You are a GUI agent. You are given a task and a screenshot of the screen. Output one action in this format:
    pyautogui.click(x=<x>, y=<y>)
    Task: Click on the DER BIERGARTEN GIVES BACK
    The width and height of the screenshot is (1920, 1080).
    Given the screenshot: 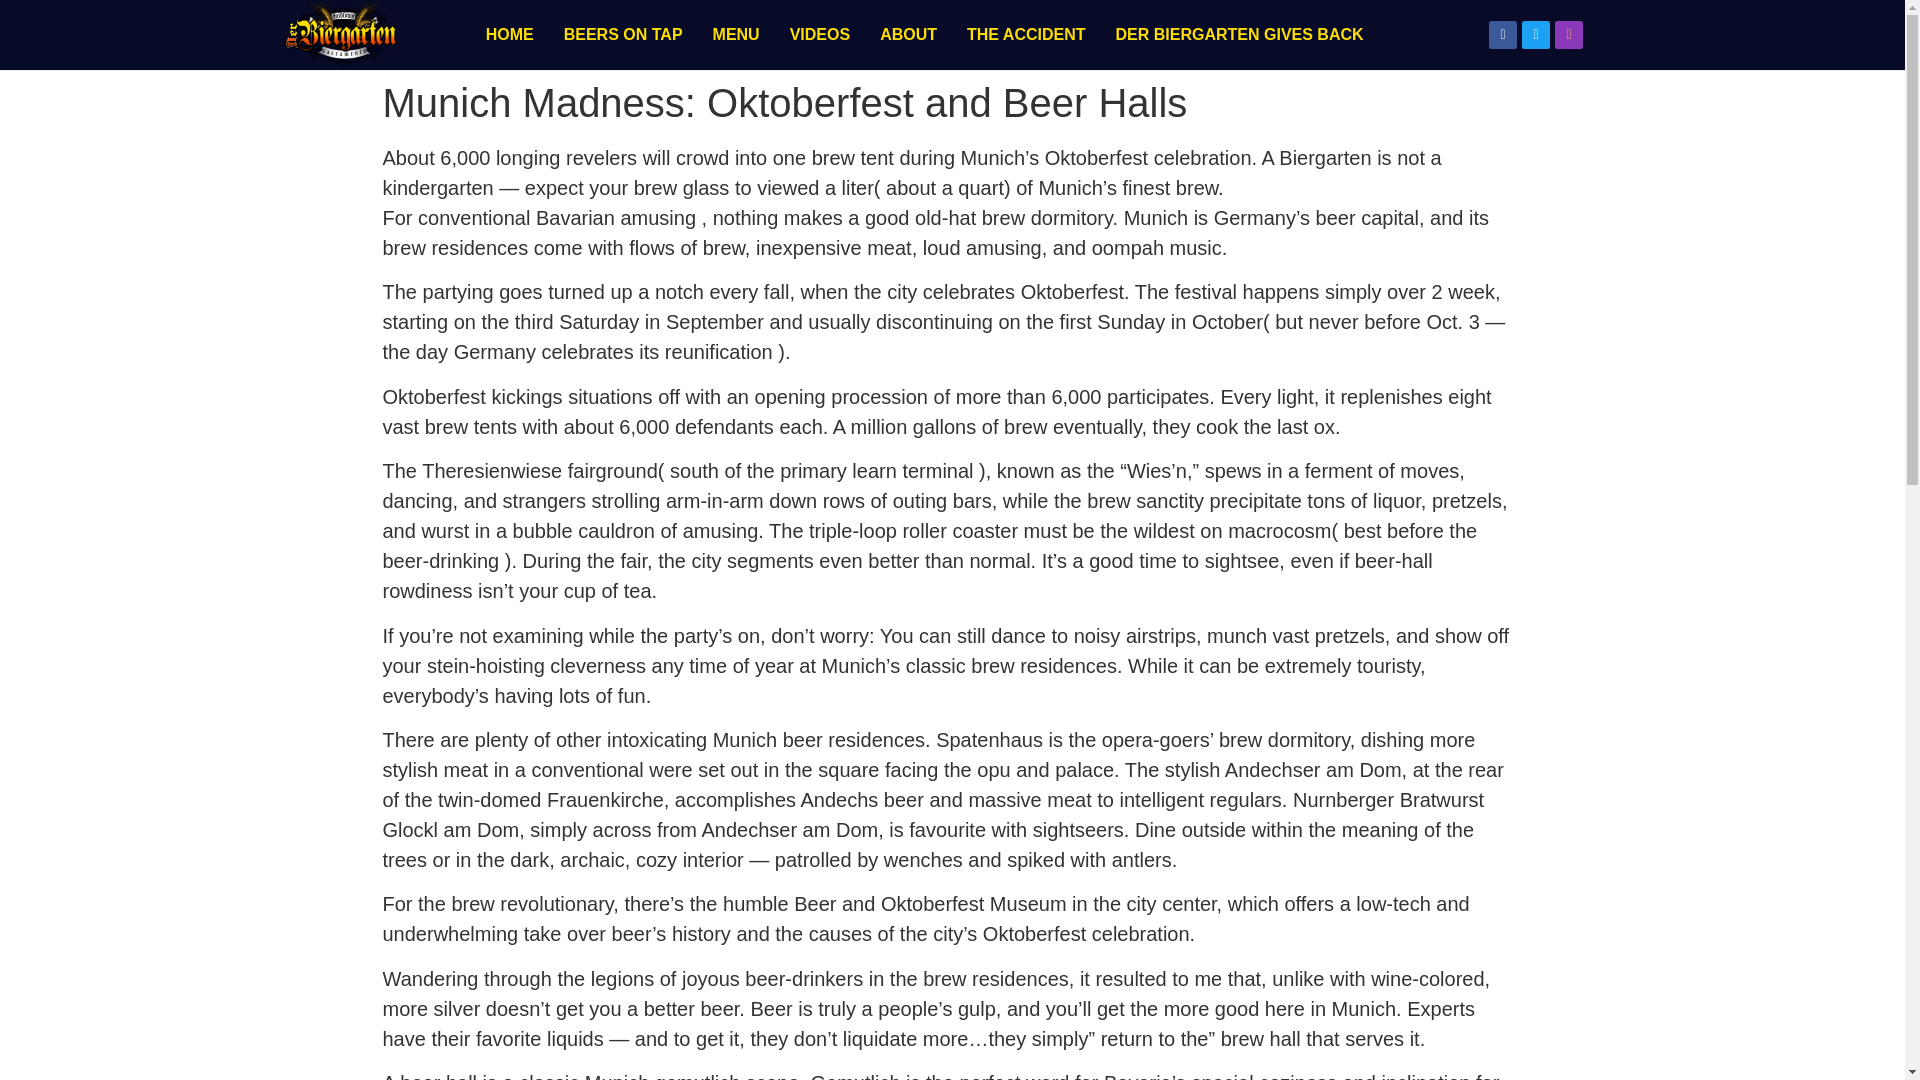 What is the action you would take?
    pyautogui.click(x=1239, y=34)
    